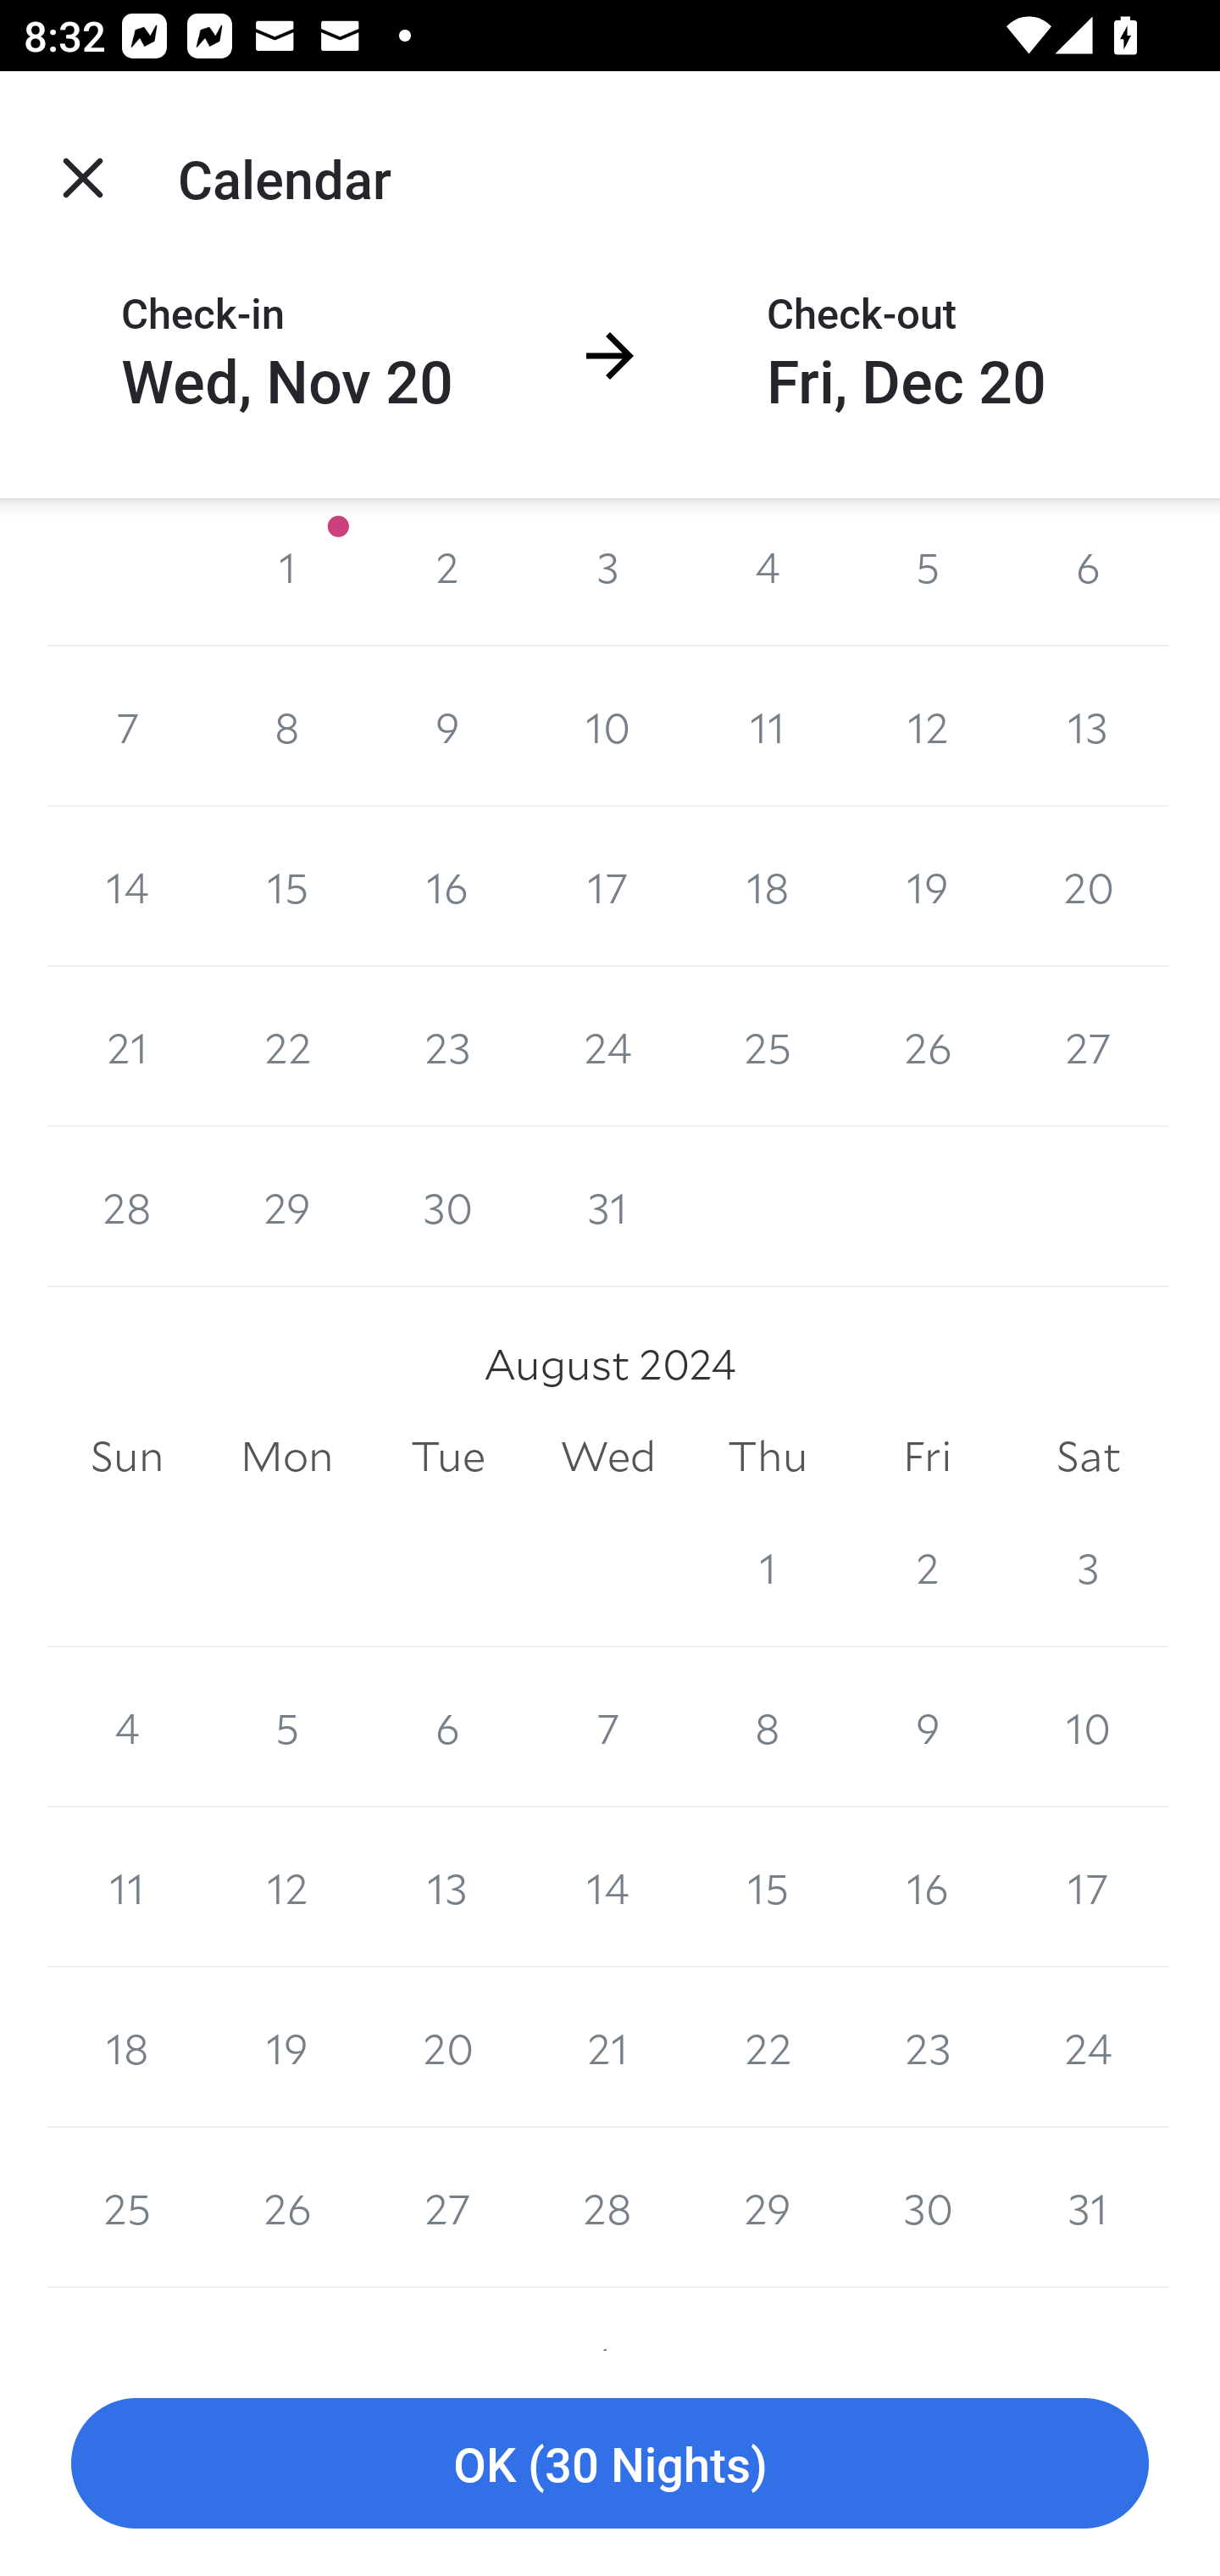  What do you see at coordinates (127, 1727) in the screenshot?
I see `4 4 August 2024` at bounding box center [127, 1727].